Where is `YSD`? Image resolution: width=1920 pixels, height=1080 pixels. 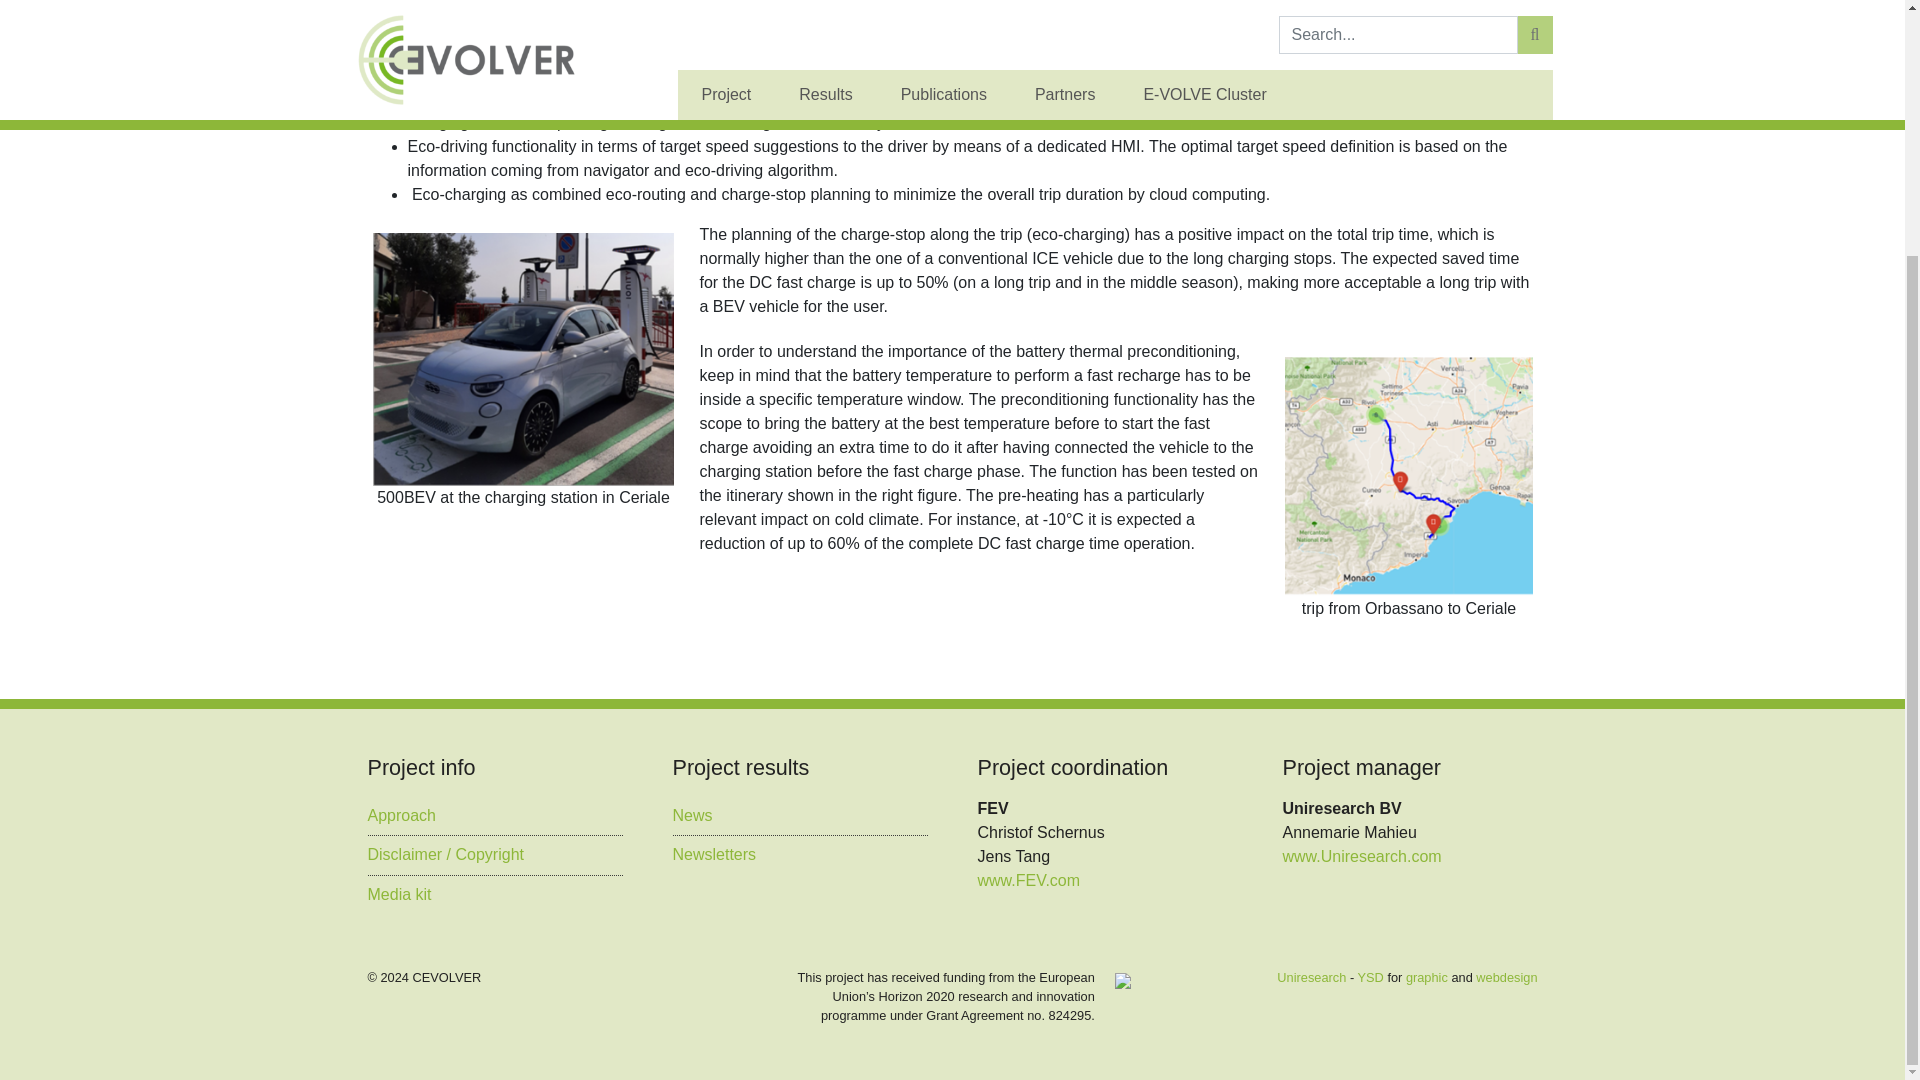
YSD is located at coordinates (1370, 976).